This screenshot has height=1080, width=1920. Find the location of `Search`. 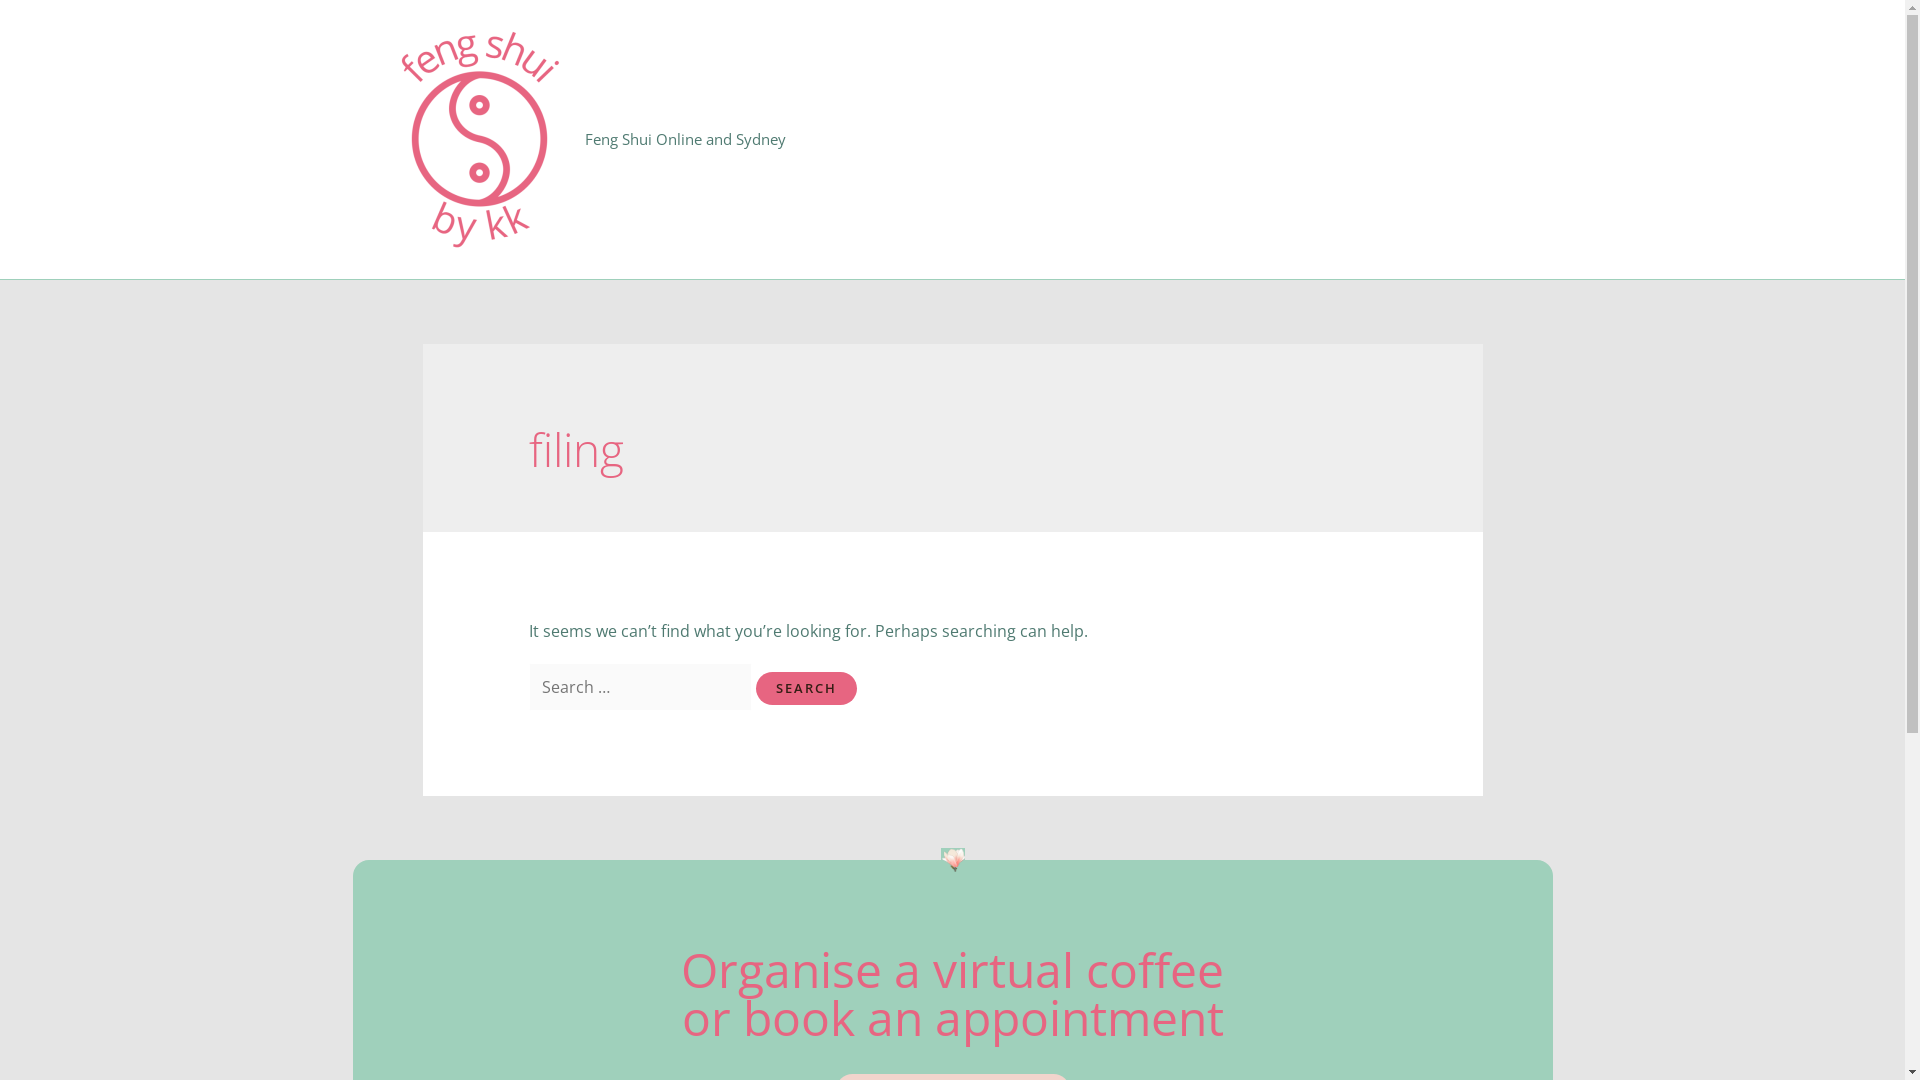

Search is located at coordinates (806, 688).